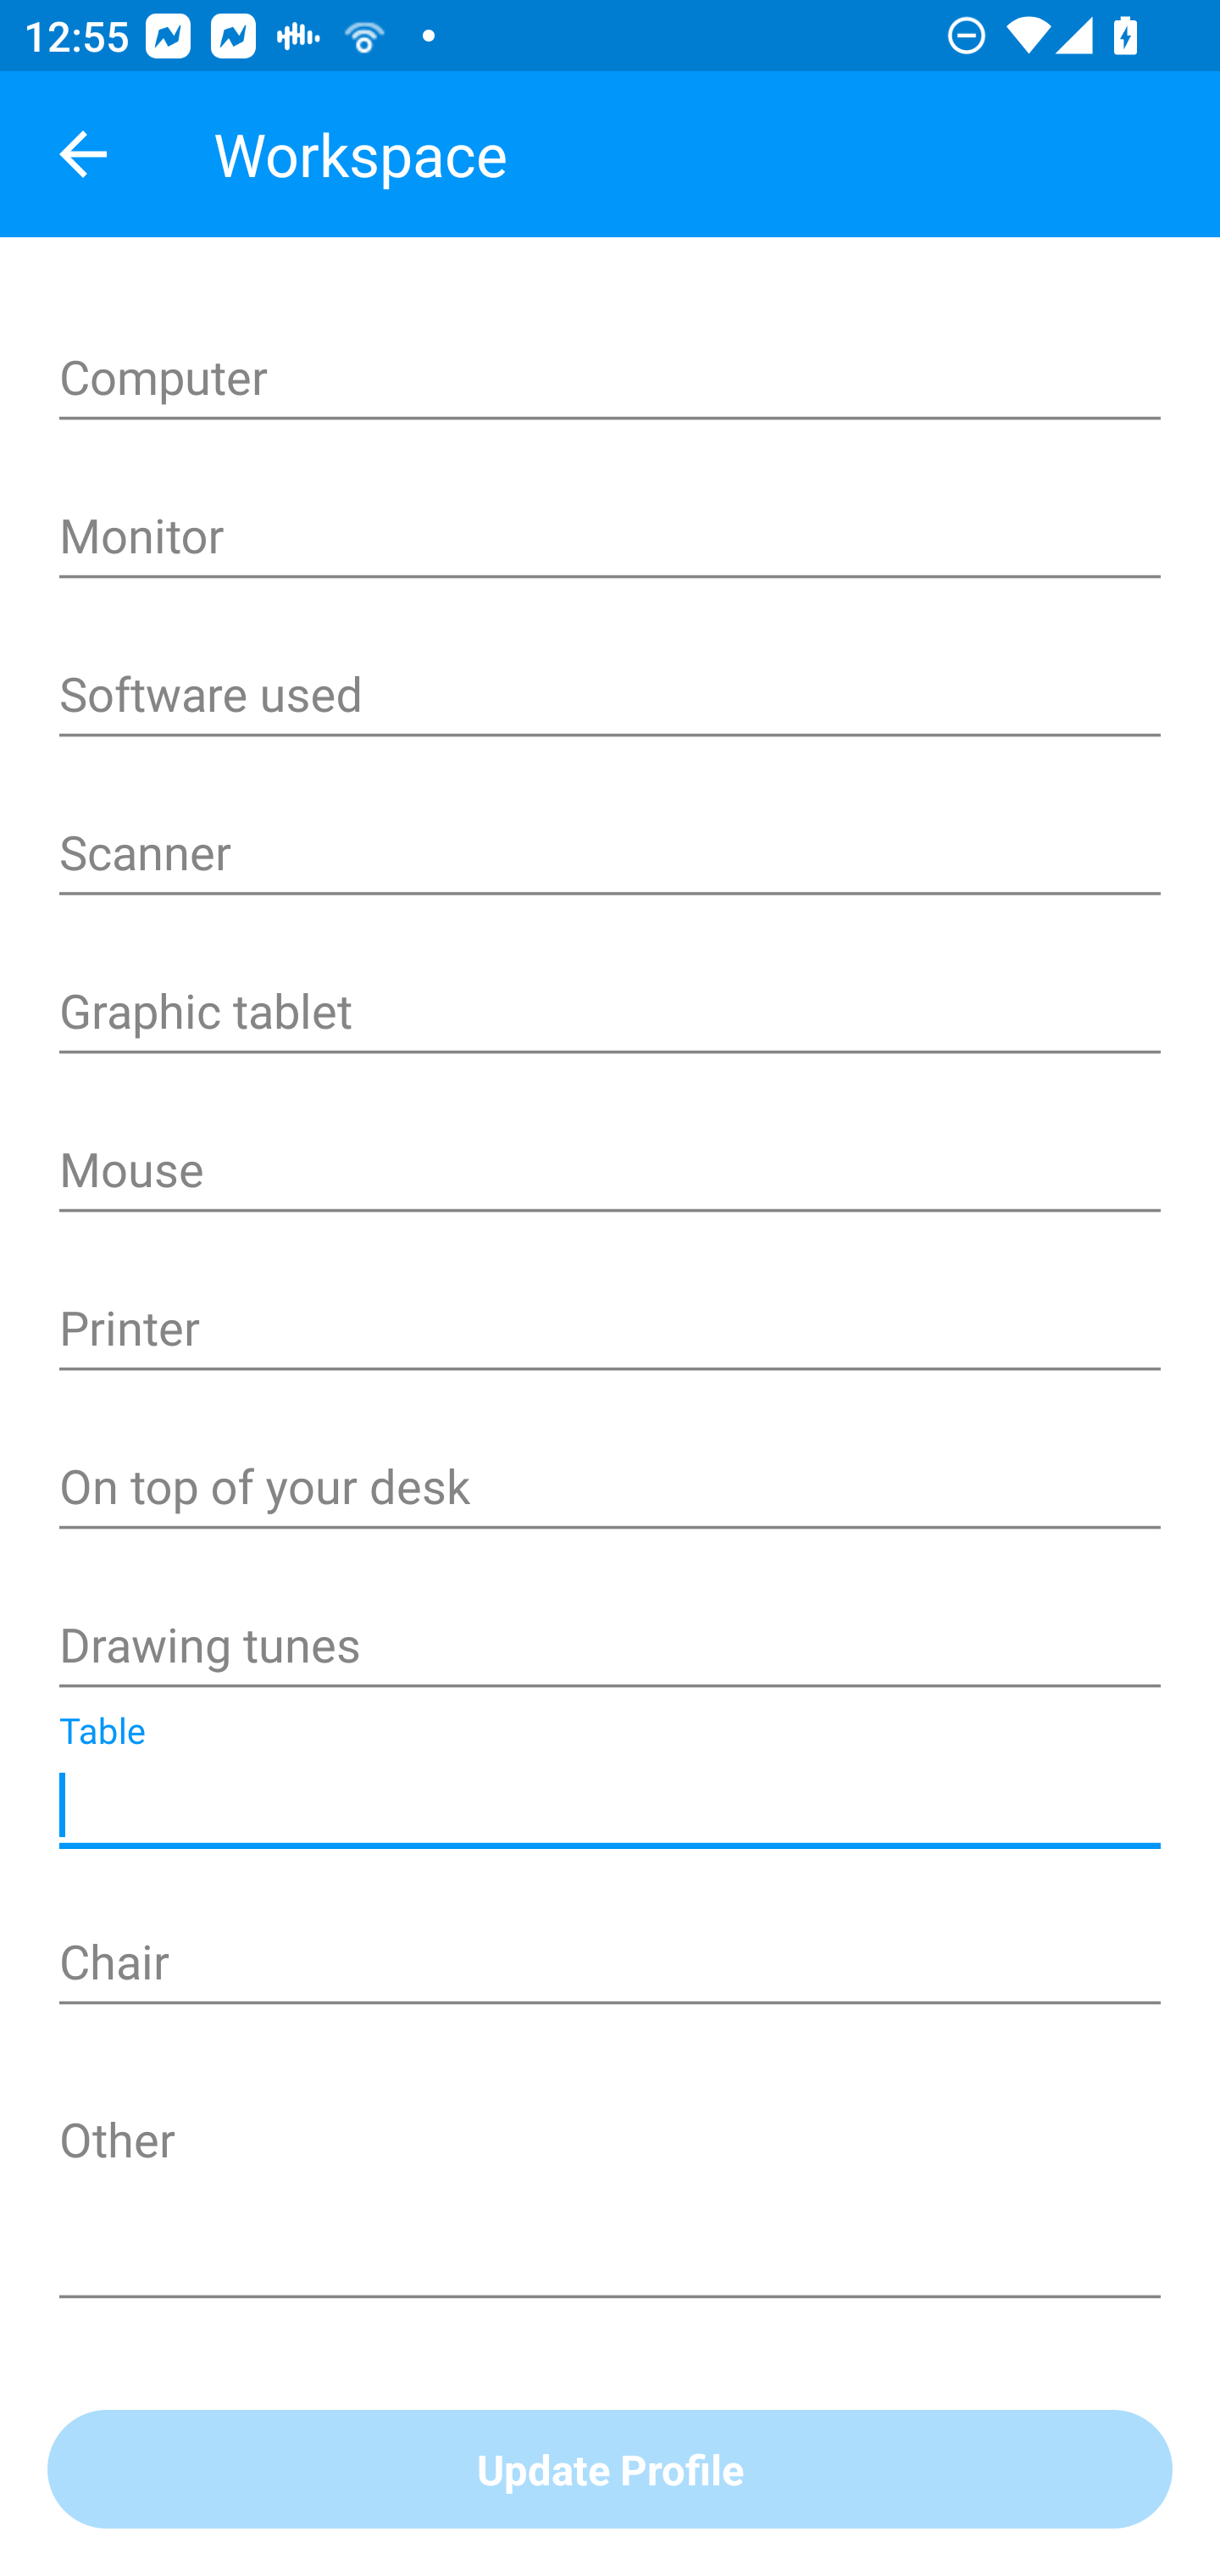  I want to click on On top of your desk, so click(610, 1490).